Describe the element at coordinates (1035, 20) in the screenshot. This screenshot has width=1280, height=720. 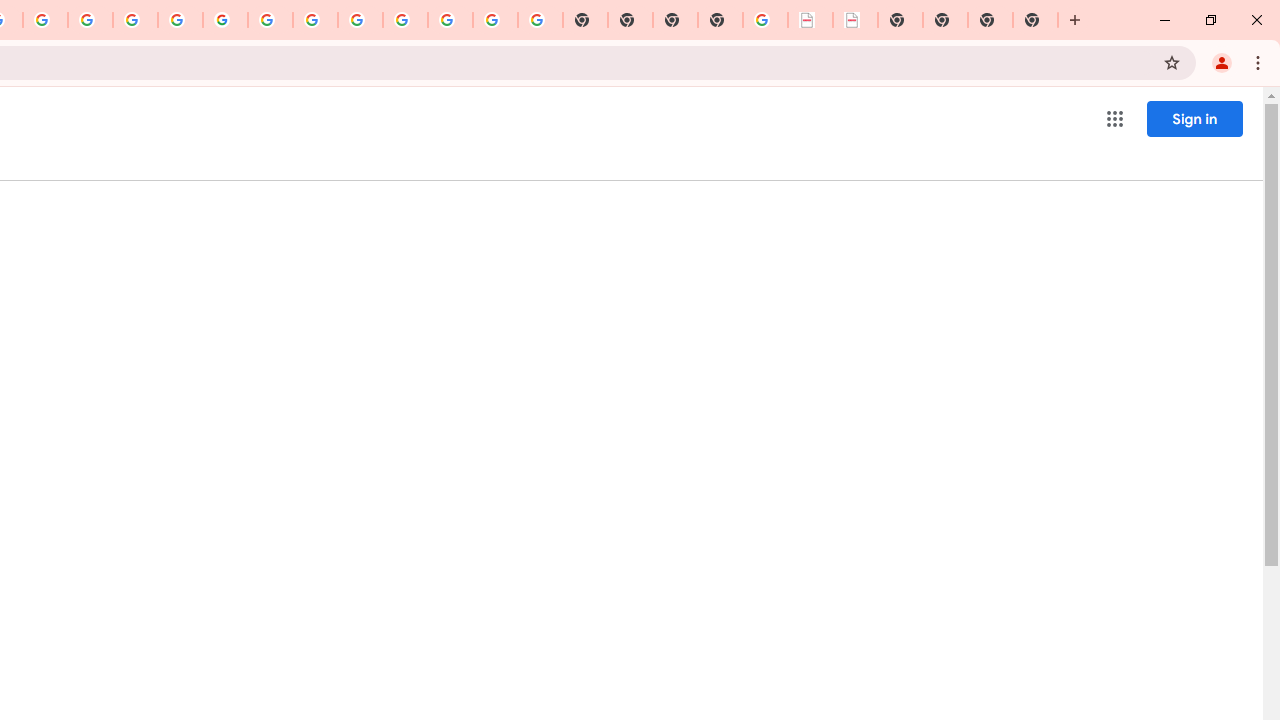
I see `New Tab` at that location.